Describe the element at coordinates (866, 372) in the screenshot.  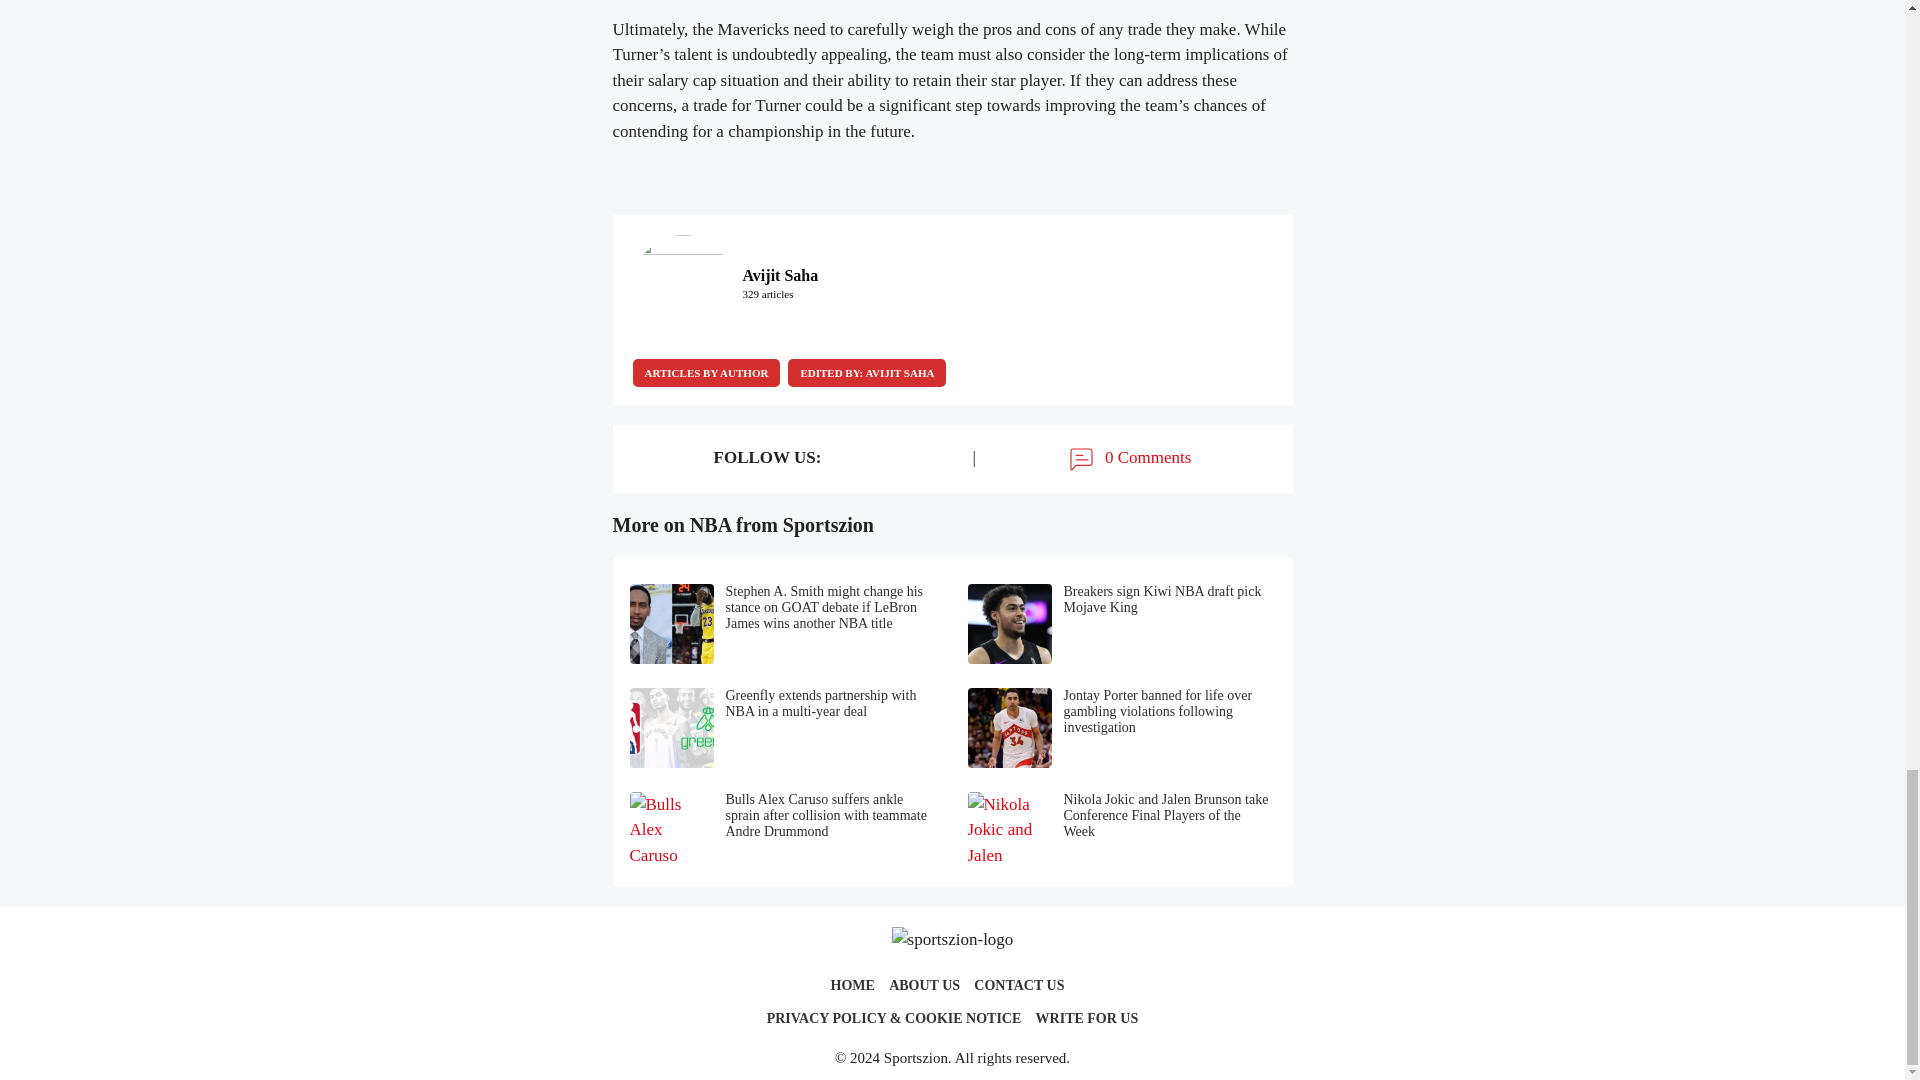
I see `EDITED BY: AVIJIT SAHA` at that location.